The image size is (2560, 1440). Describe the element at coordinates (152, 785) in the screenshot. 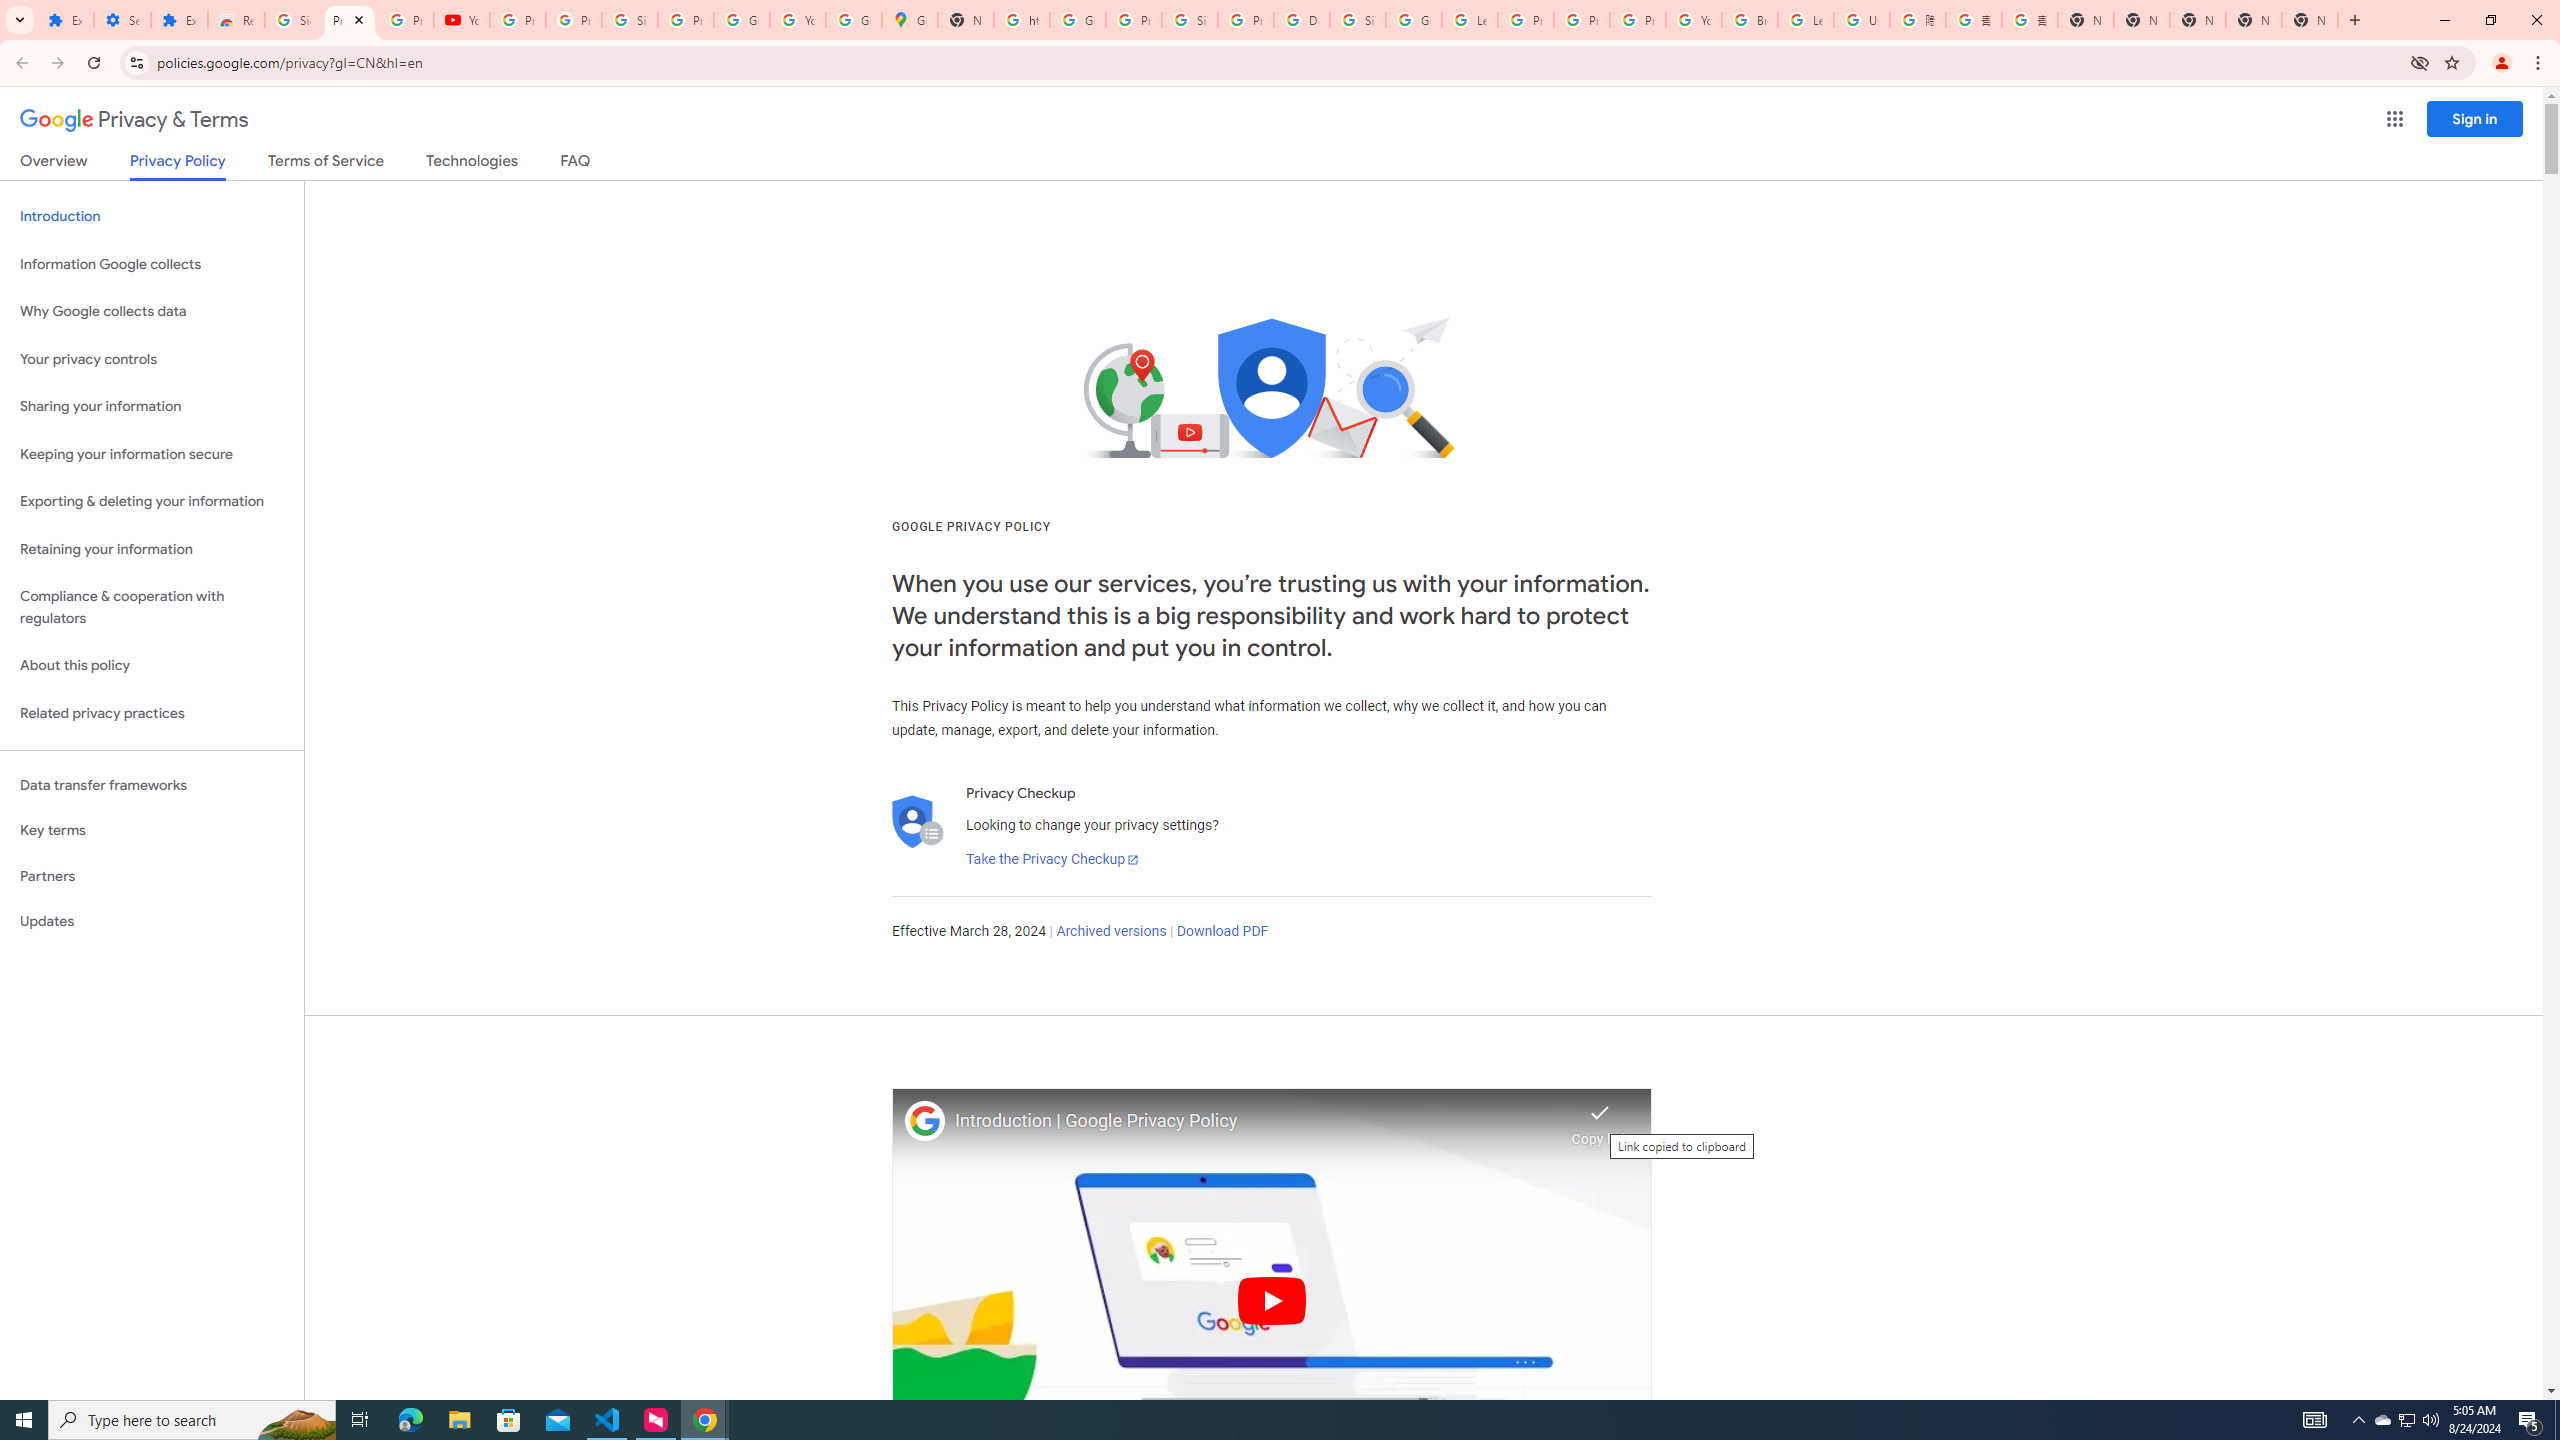

I see `Data transfer frameworks` at that location.